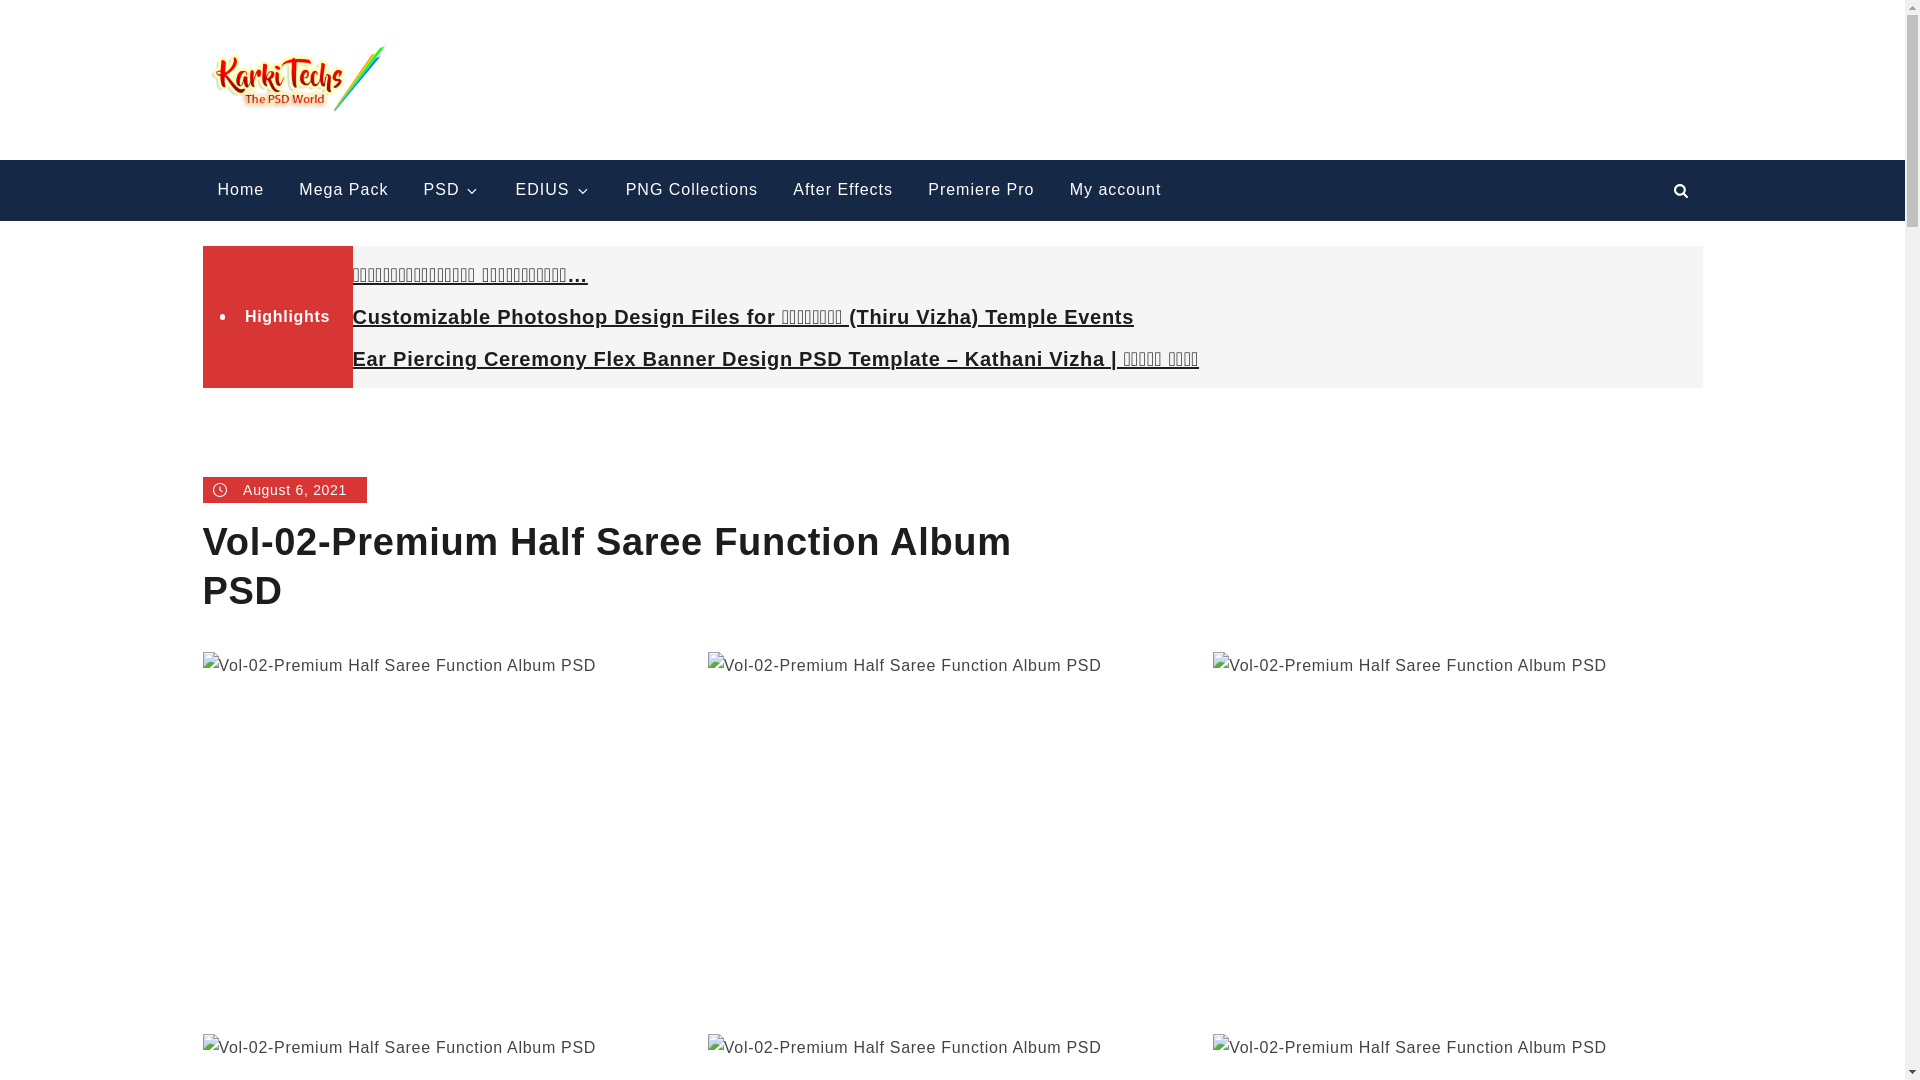 The height and width of the screenshot is (1080, 1920). Describe the element at coordinates (554, 190) in the screenshot. I see `EDIUS` at that location.